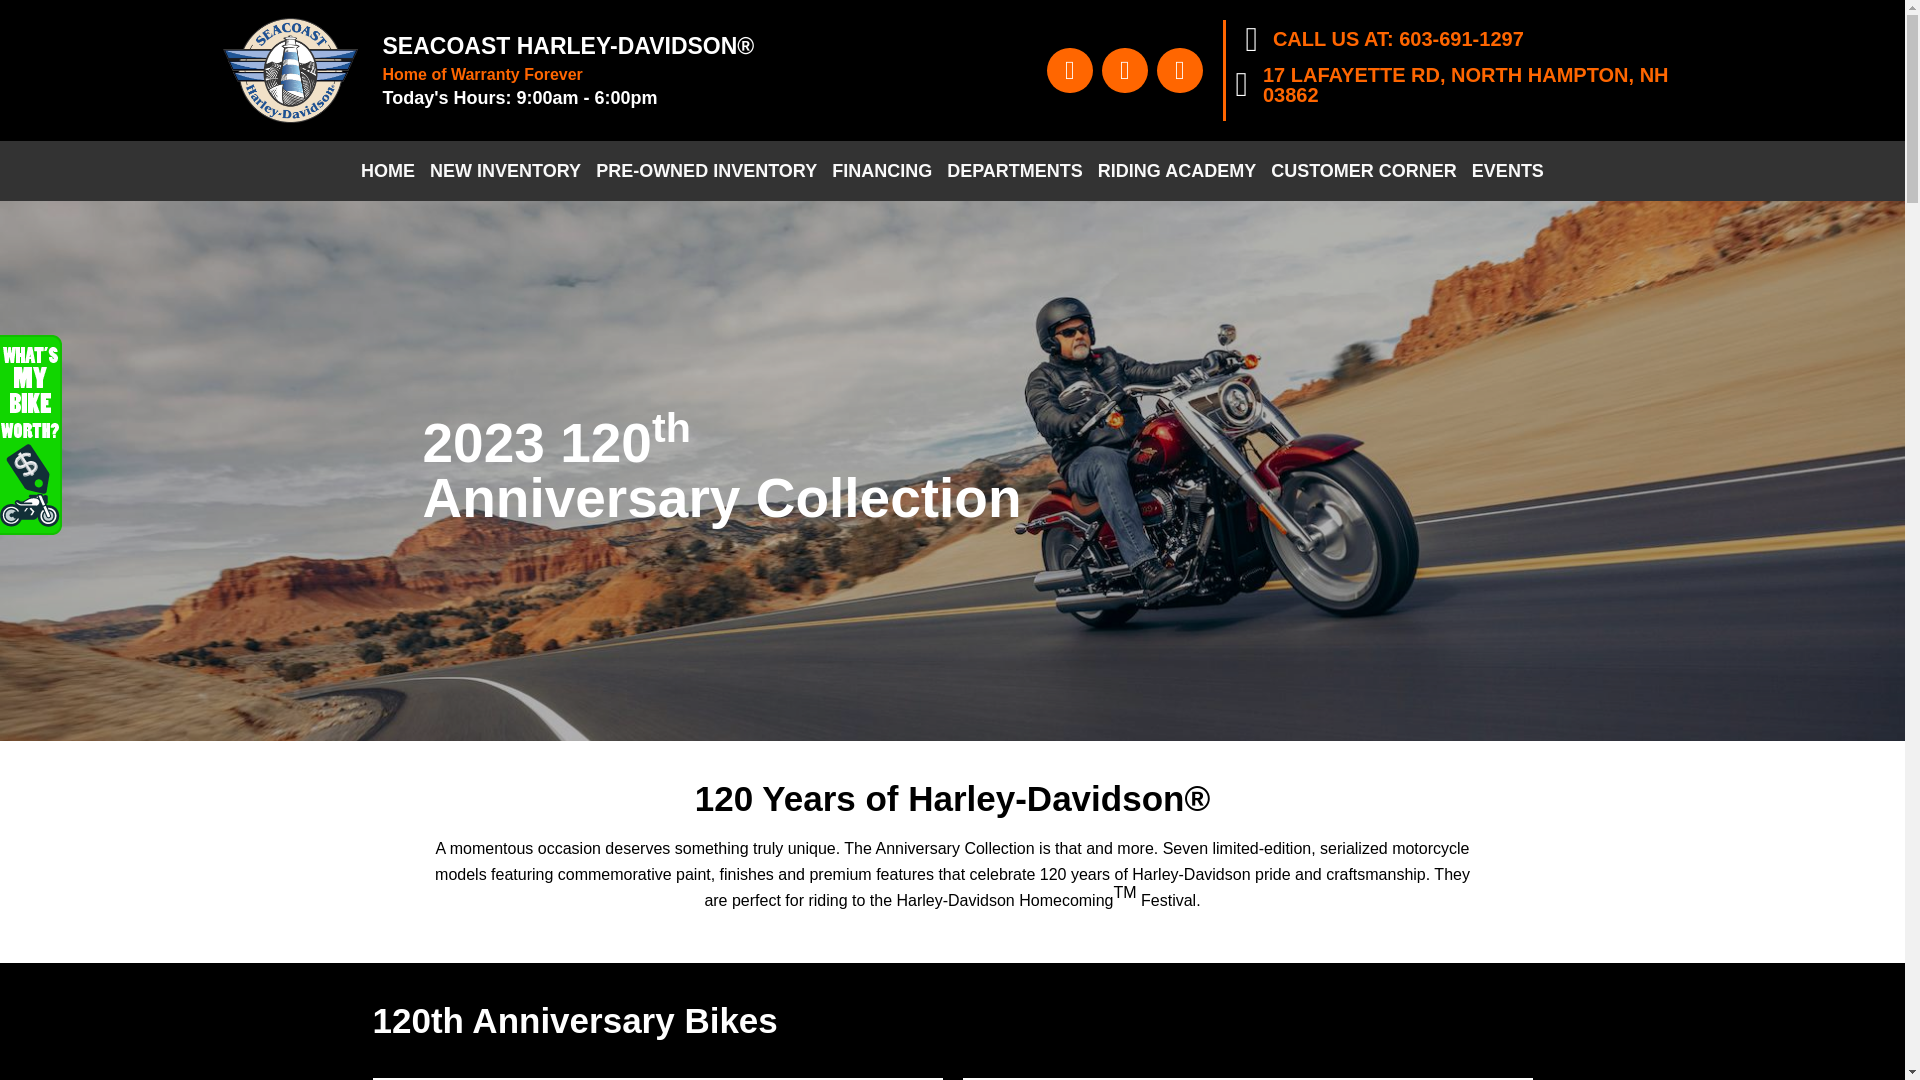 The width and height of the screenshot is (1920, 1080). Describe the element at coordinates (482, 74) in the screenshot. I see `Home of Warranty Forever` at that location.